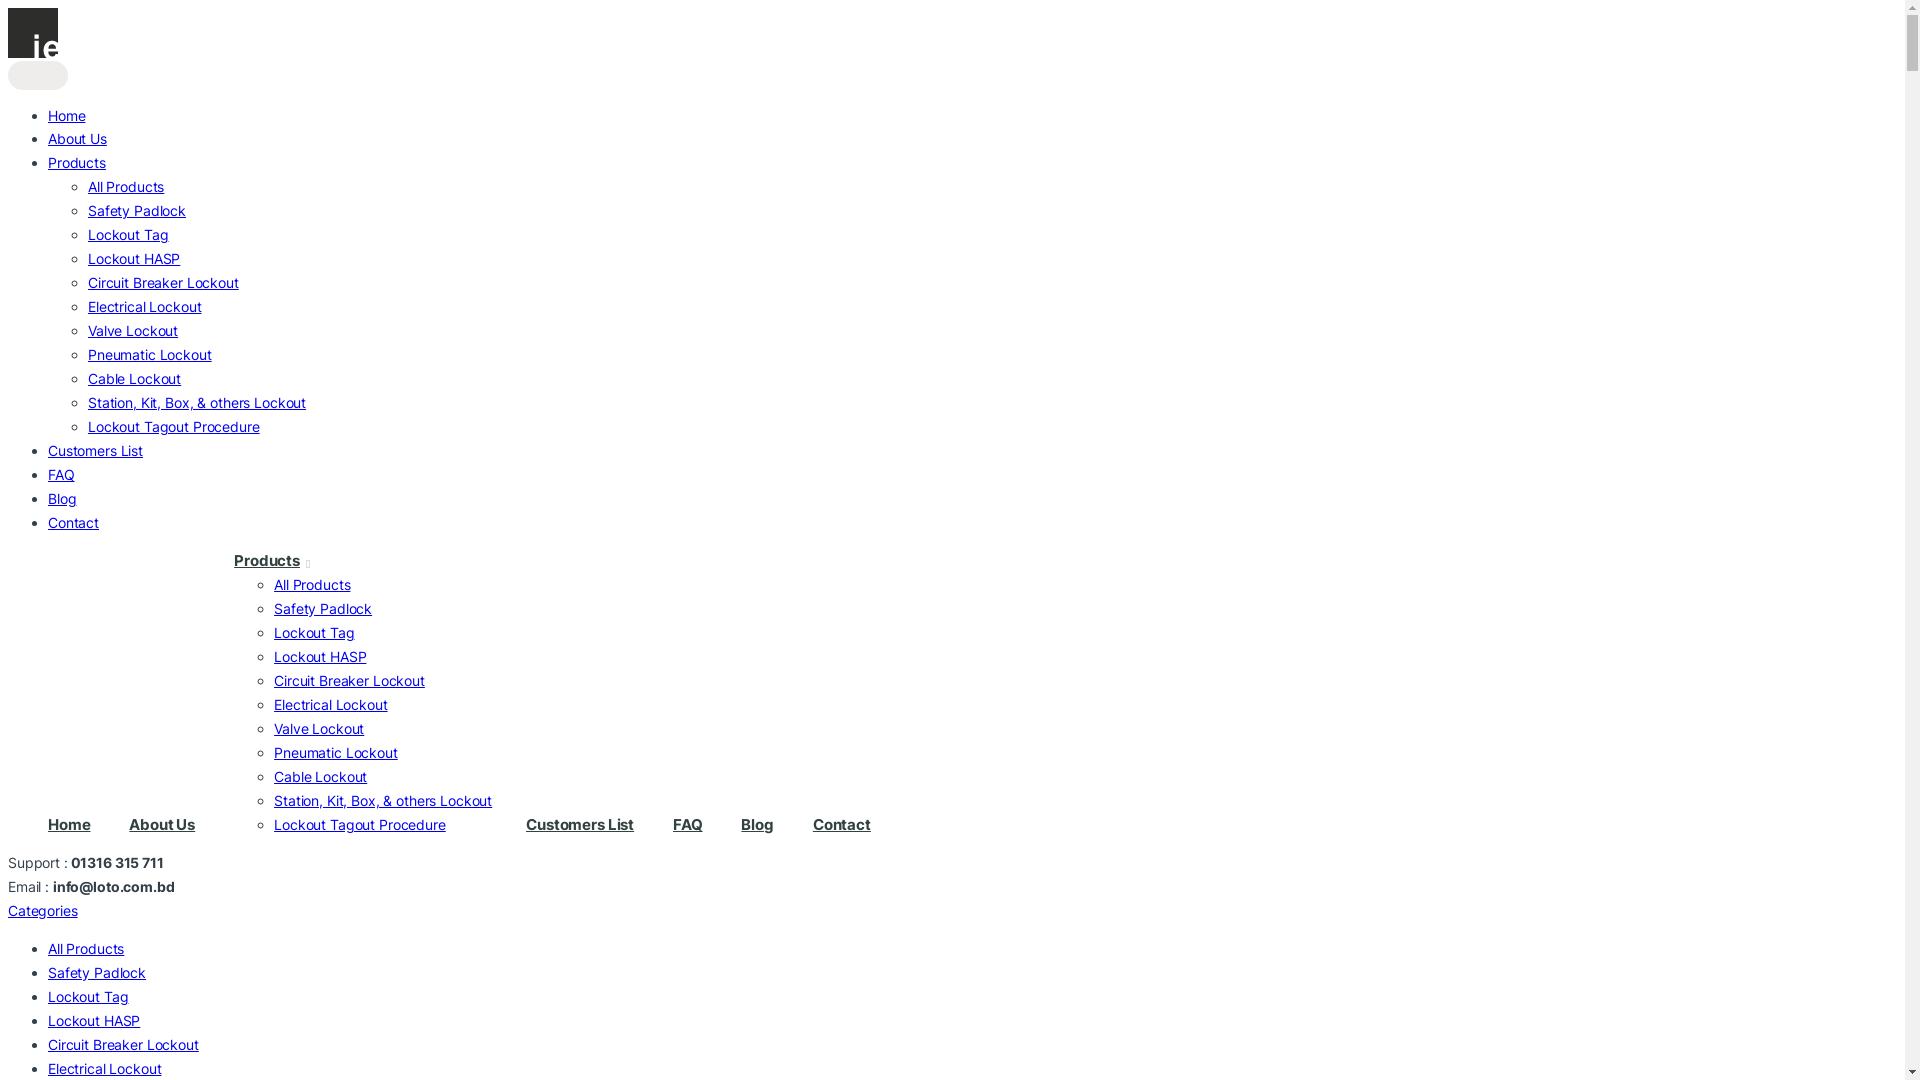 Image resolution: width=1920 pixels, height=1080 pixels. I want to click on Station, Kit, Box, & others Lockout, so click(382, 800).